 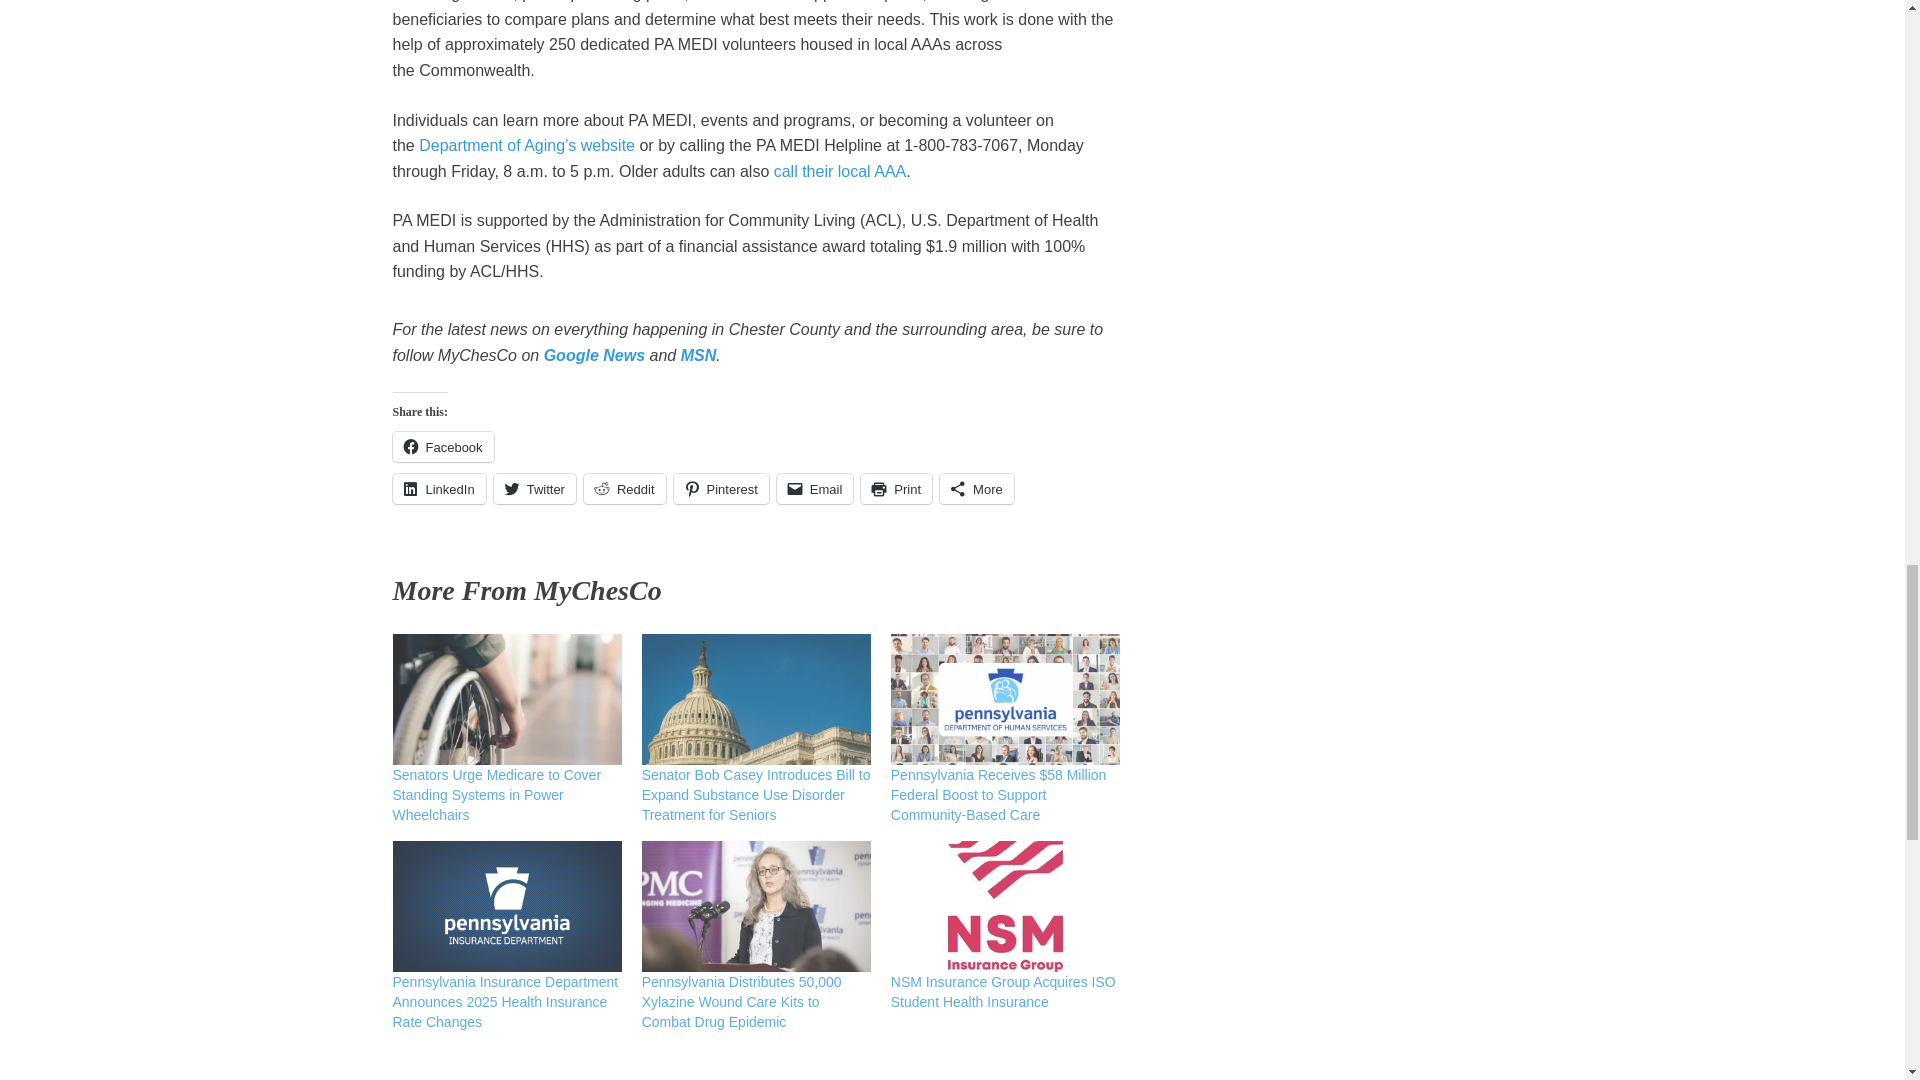 What do you see at coordinates (816, 489) in the screenshot?
I see `Click to email a link to a friend` at bounding box center [816, 489].